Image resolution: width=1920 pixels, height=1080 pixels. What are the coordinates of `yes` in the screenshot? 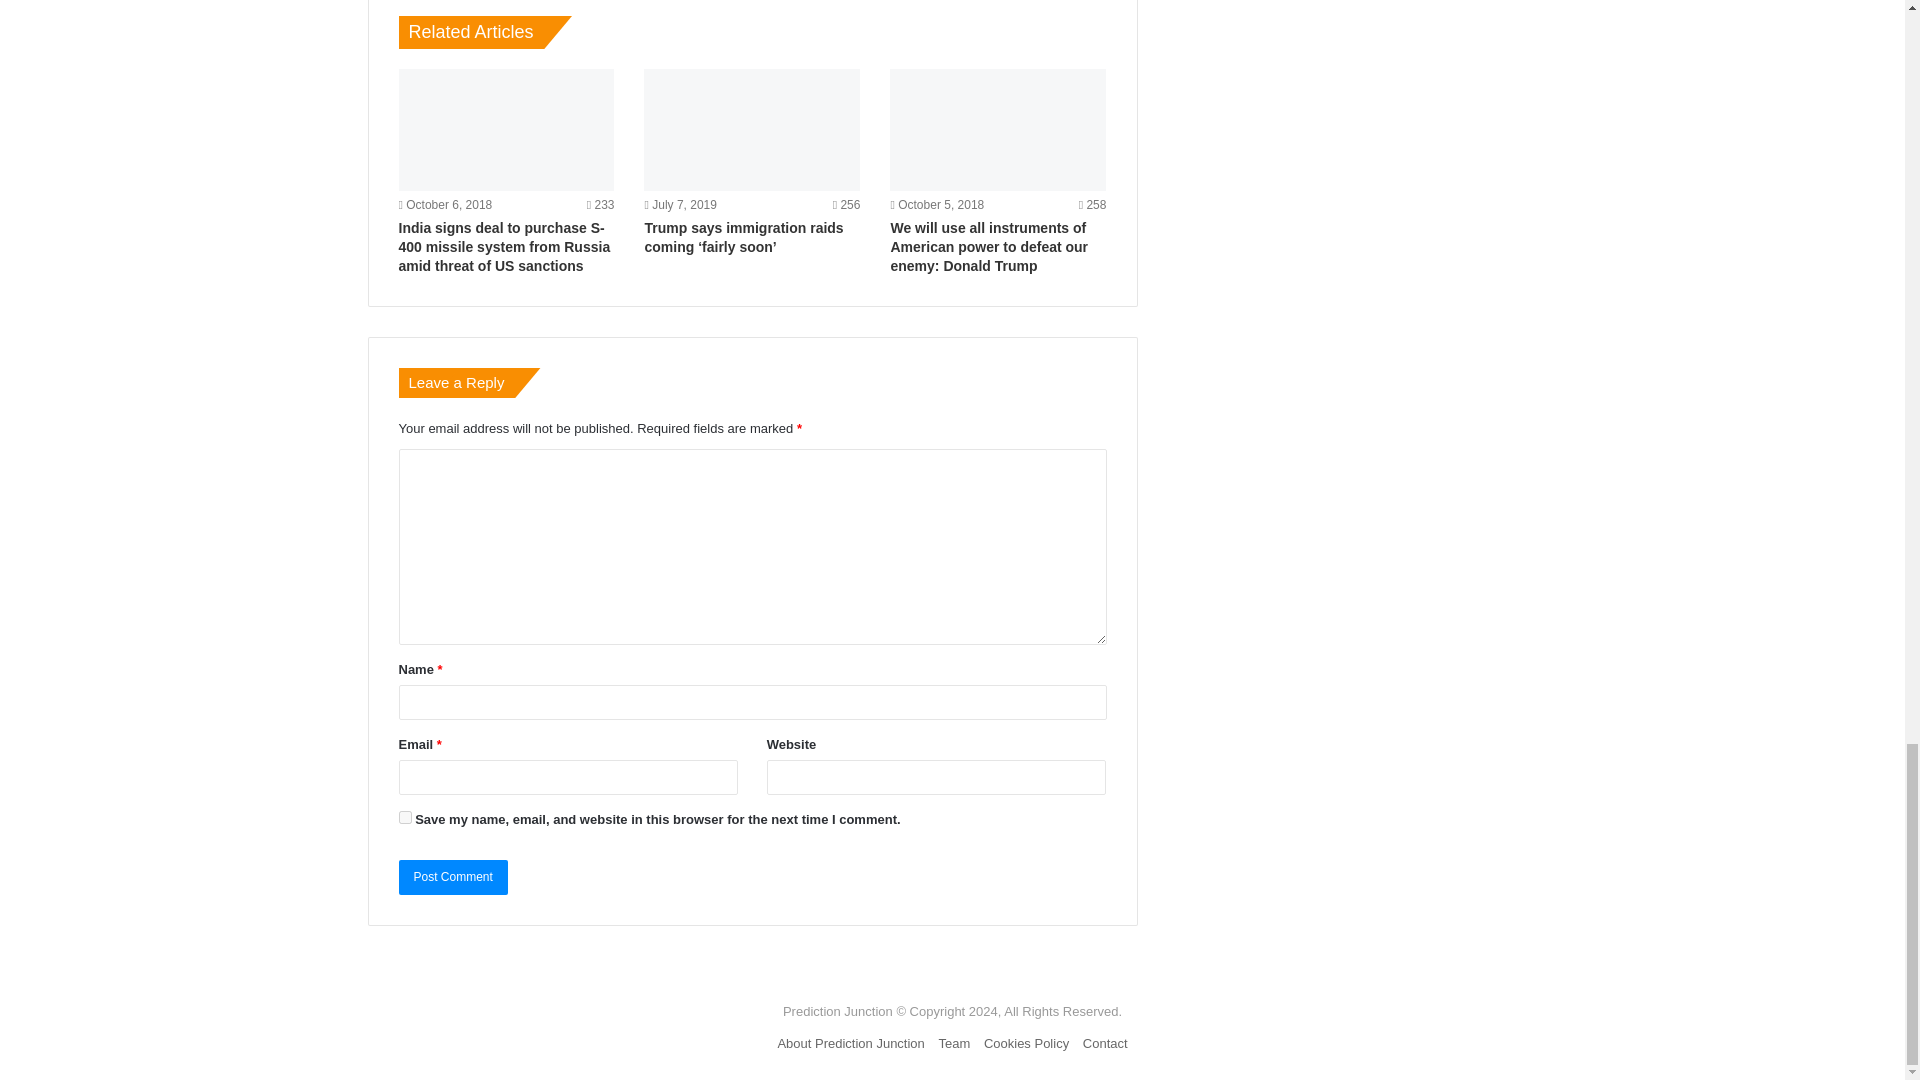 It's located at (404, 818).